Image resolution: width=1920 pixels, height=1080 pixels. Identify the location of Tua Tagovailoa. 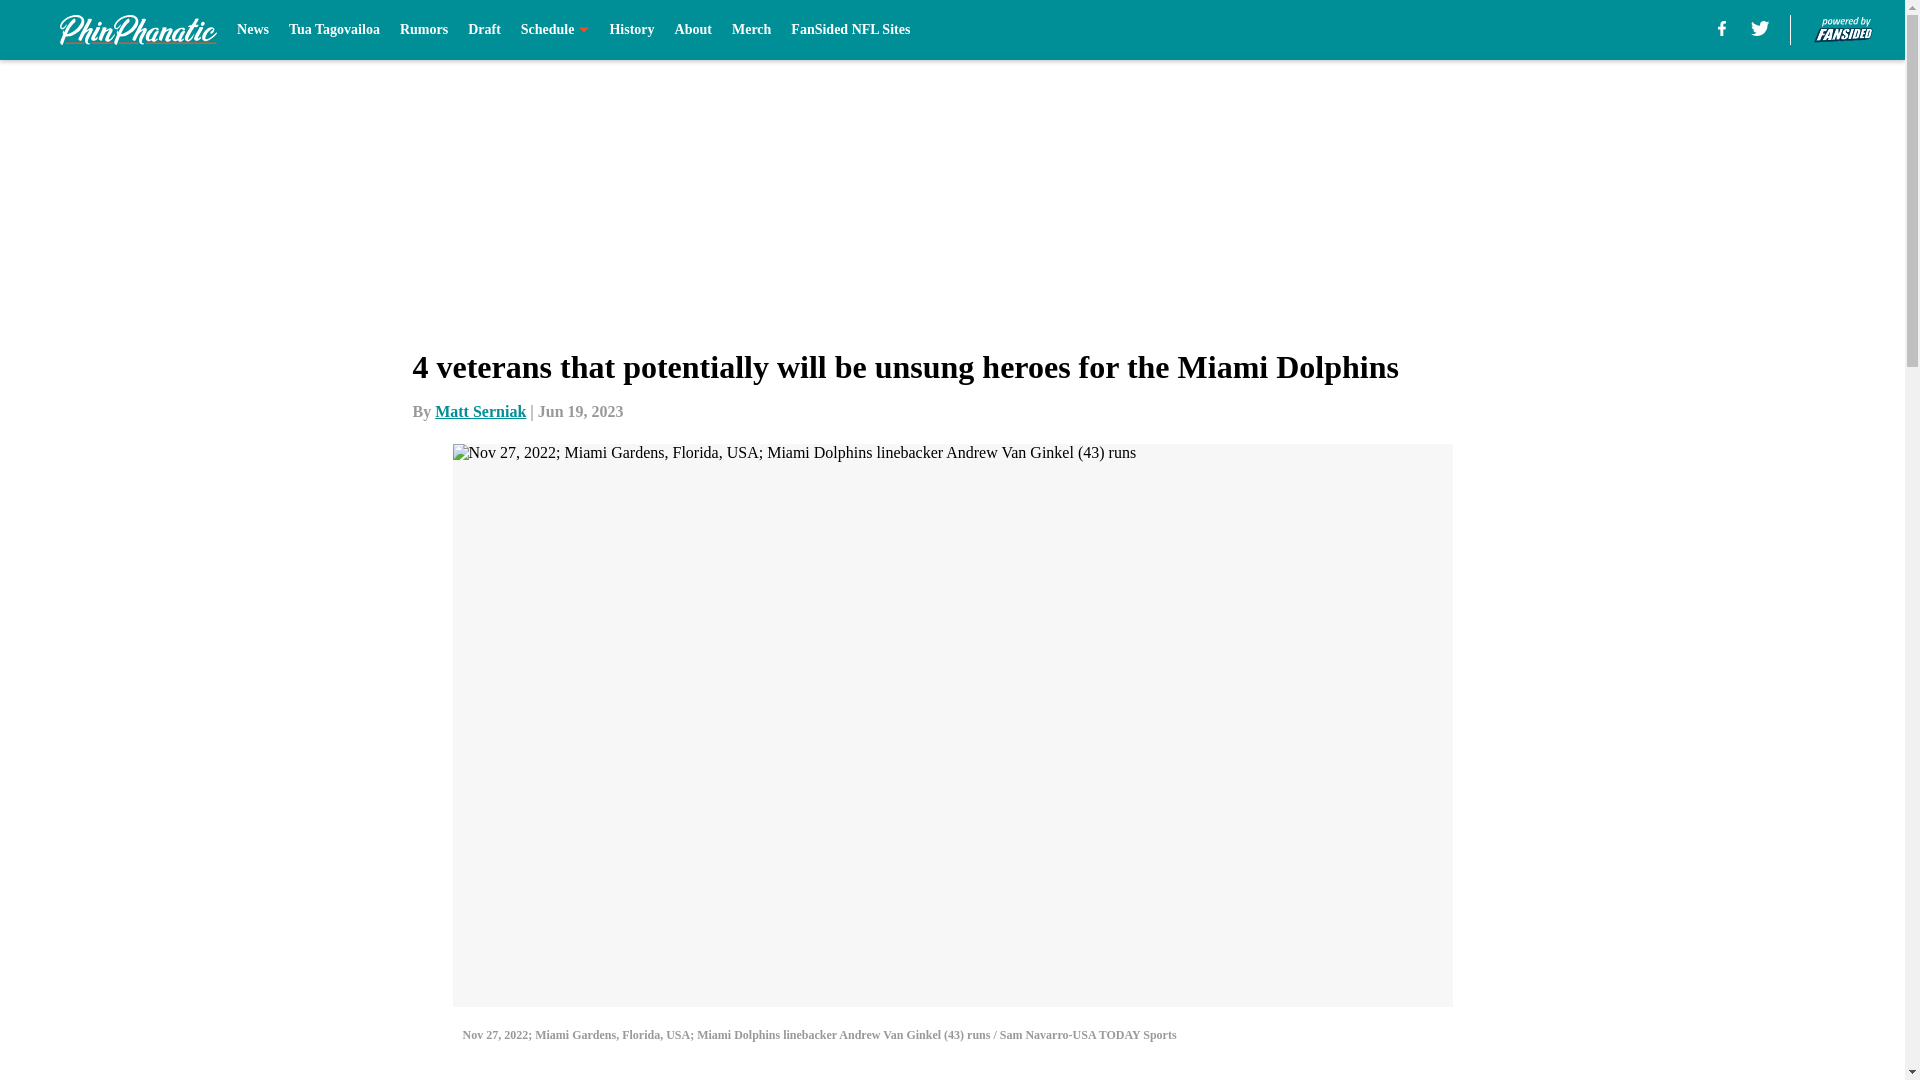
(334, 30).